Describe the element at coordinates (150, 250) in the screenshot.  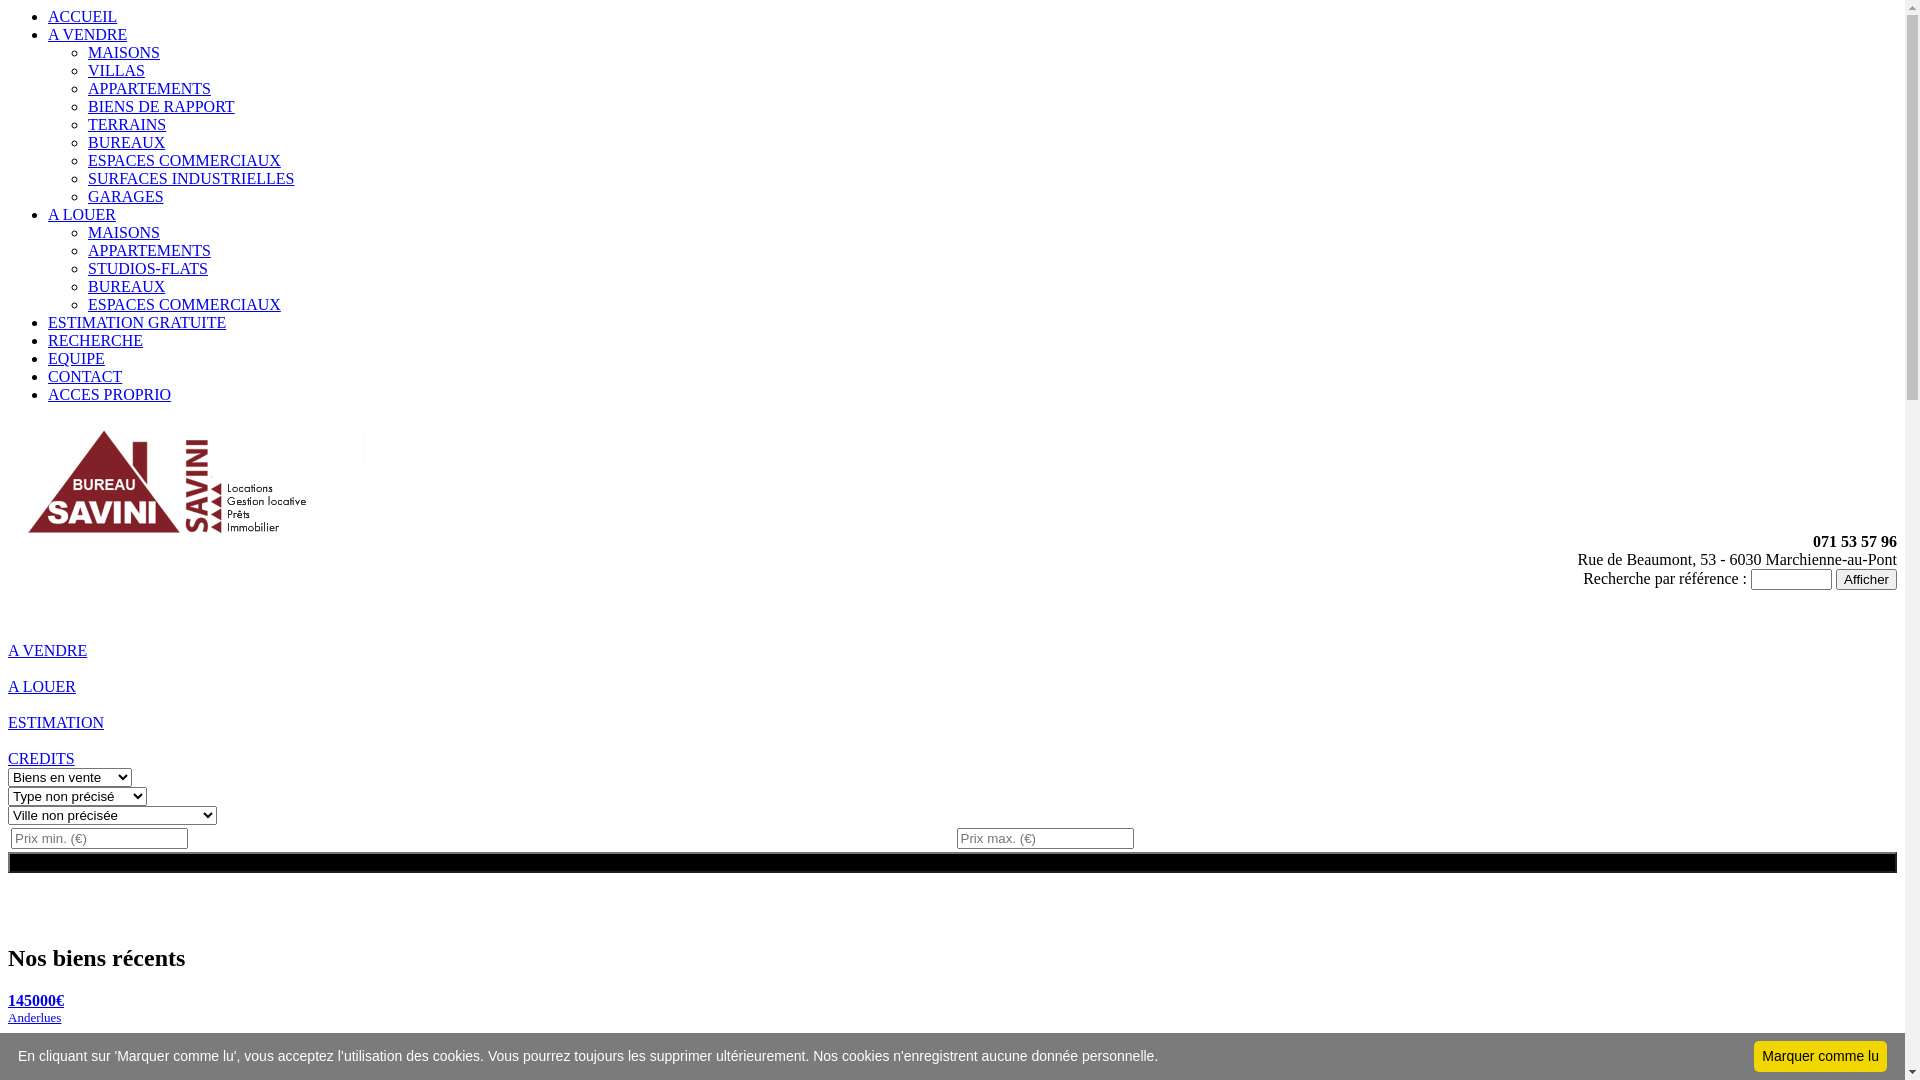
I see `APPARTEMENTS` at that location.